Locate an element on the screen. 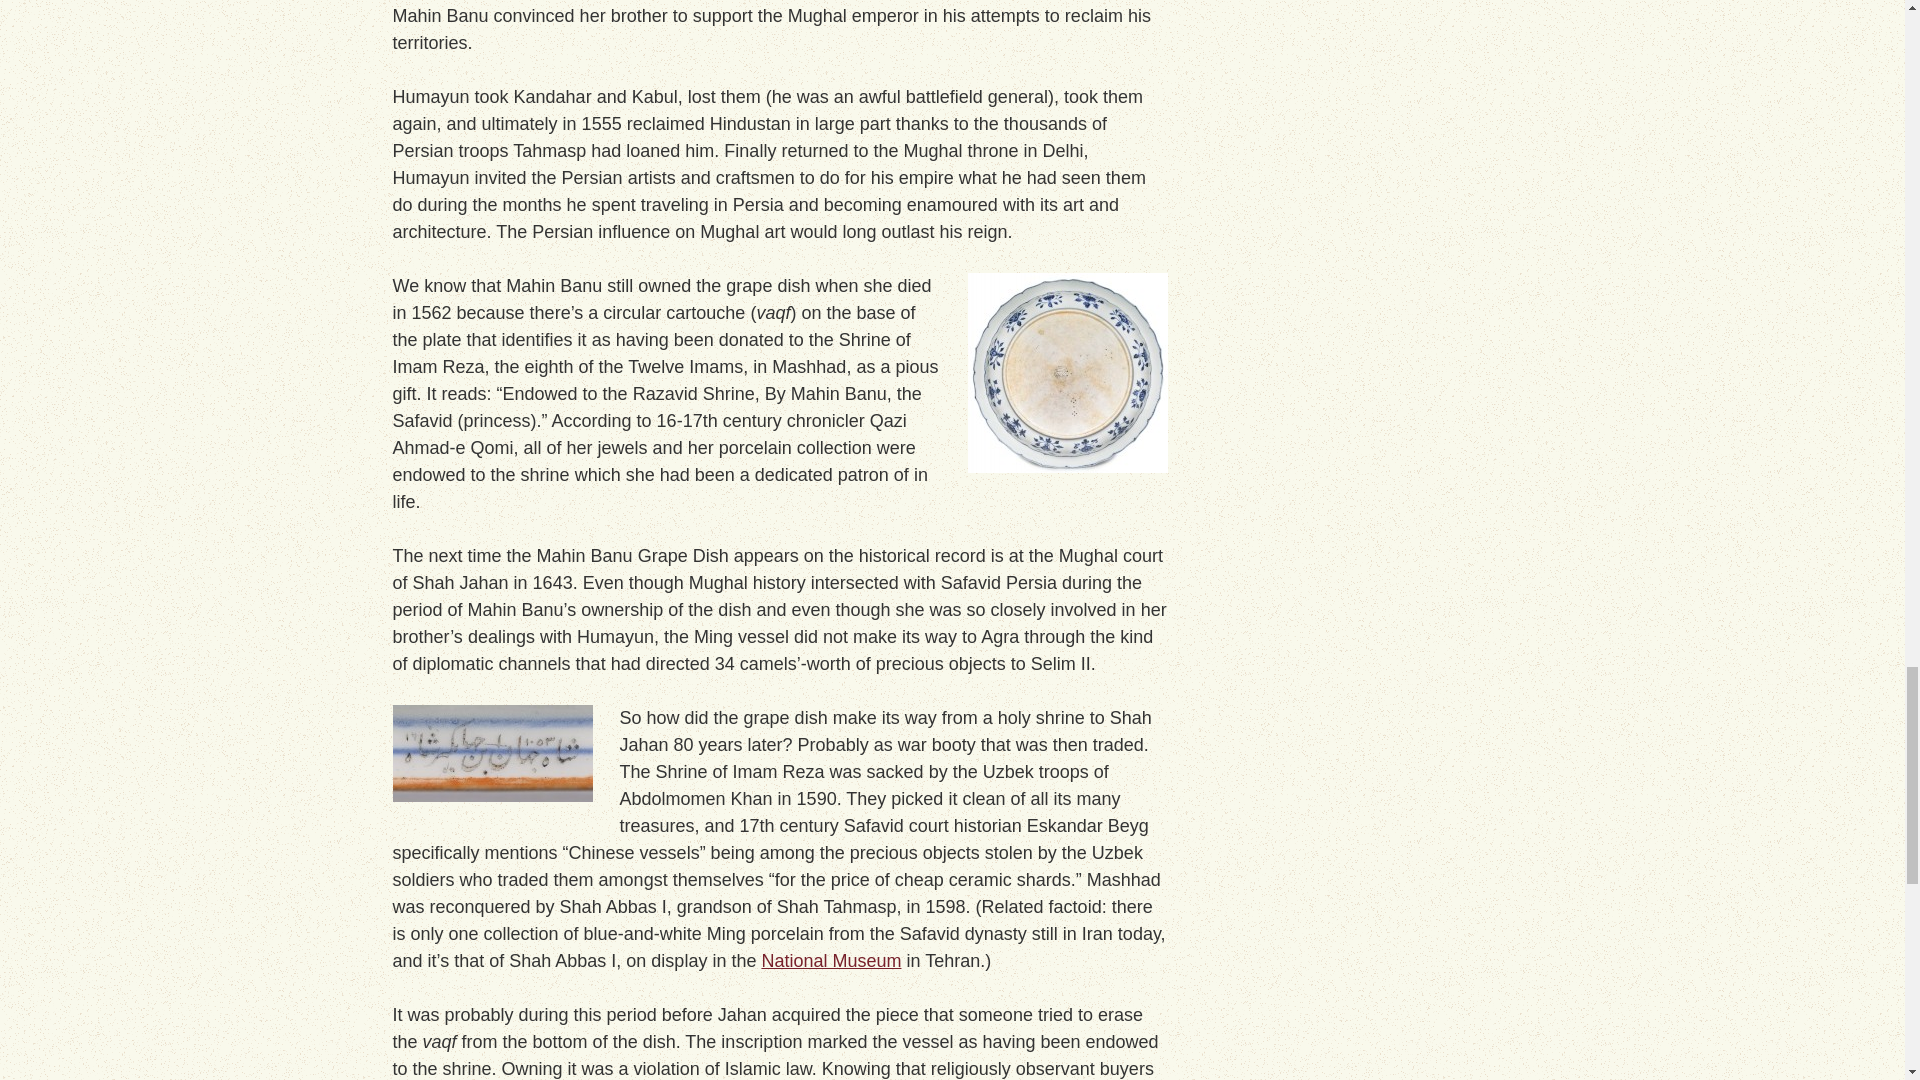 Image resolution: width=1920 pixels, height=1080 pixels. National Museum is located at coordinates (830, 960).